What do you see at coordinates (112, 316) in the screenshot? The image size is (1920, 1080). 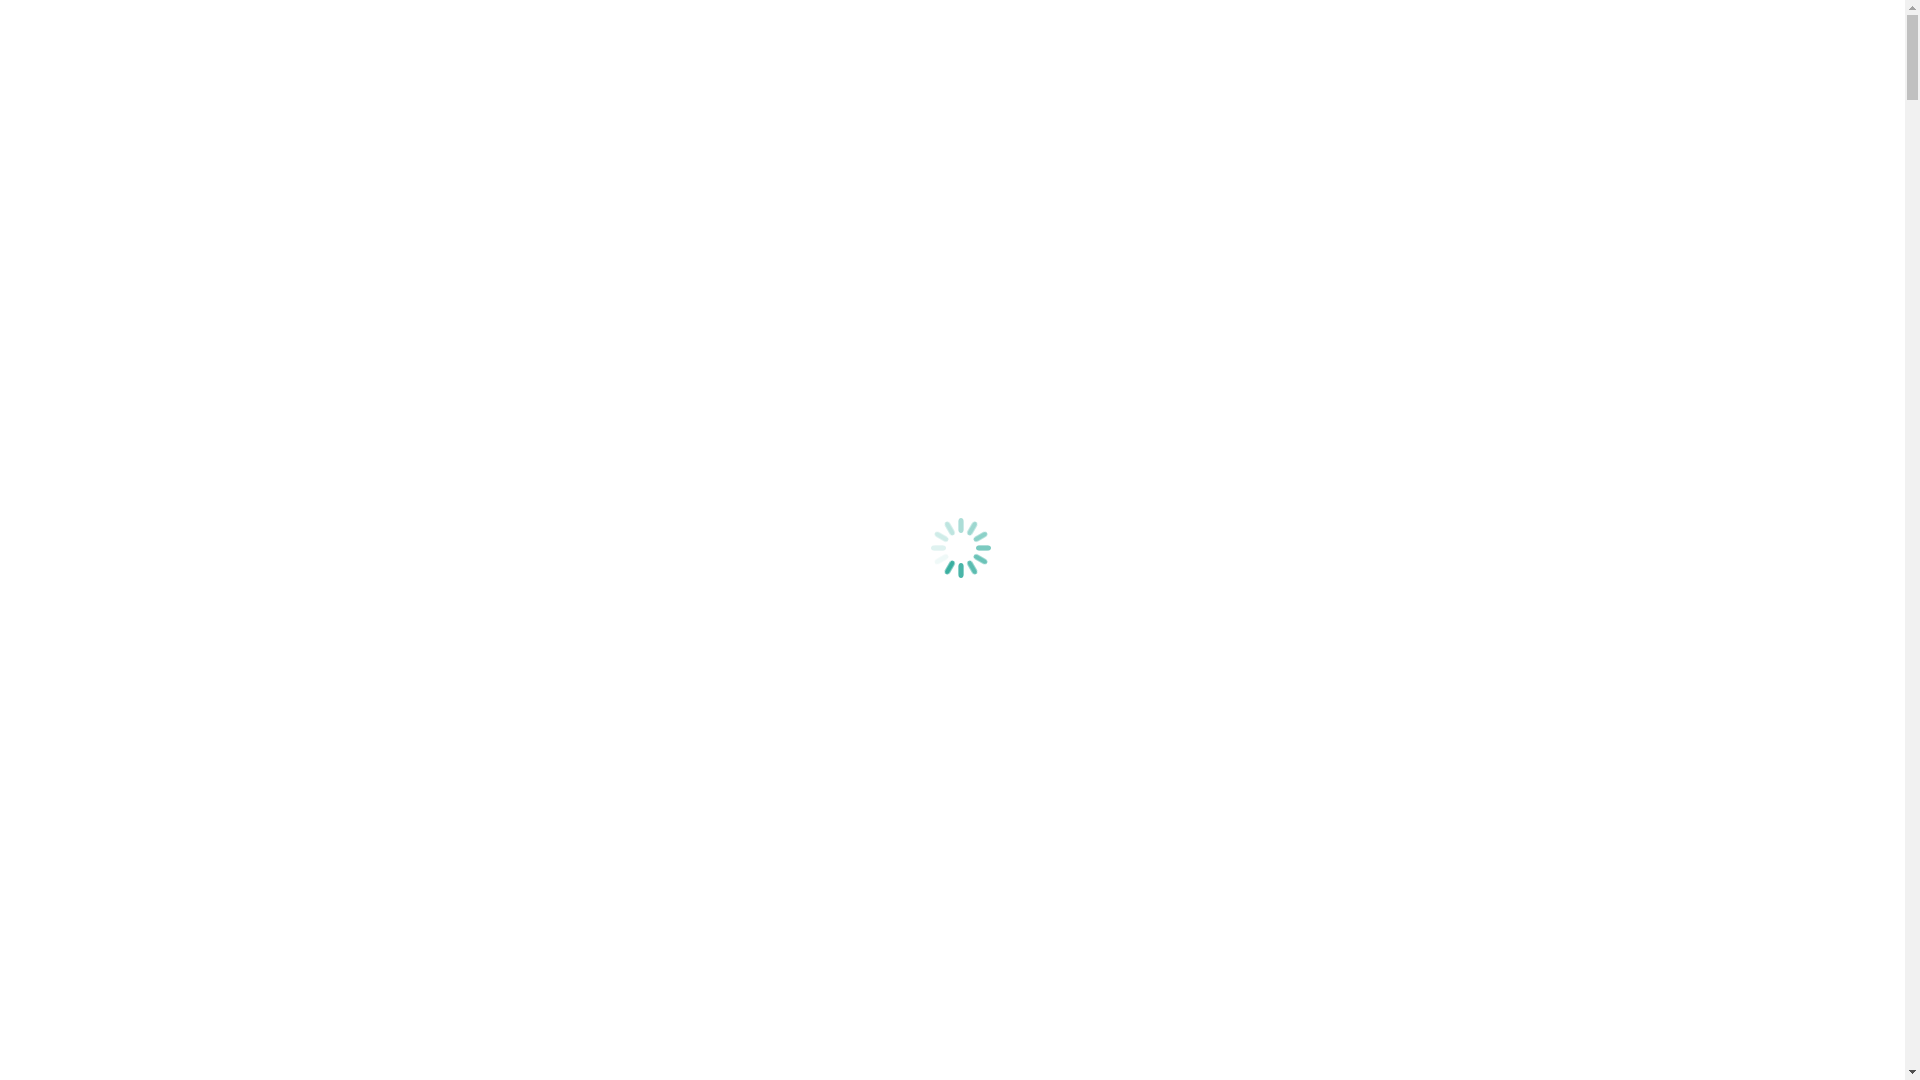 I see `Autogenes Training` at bounding box center [112, 316].